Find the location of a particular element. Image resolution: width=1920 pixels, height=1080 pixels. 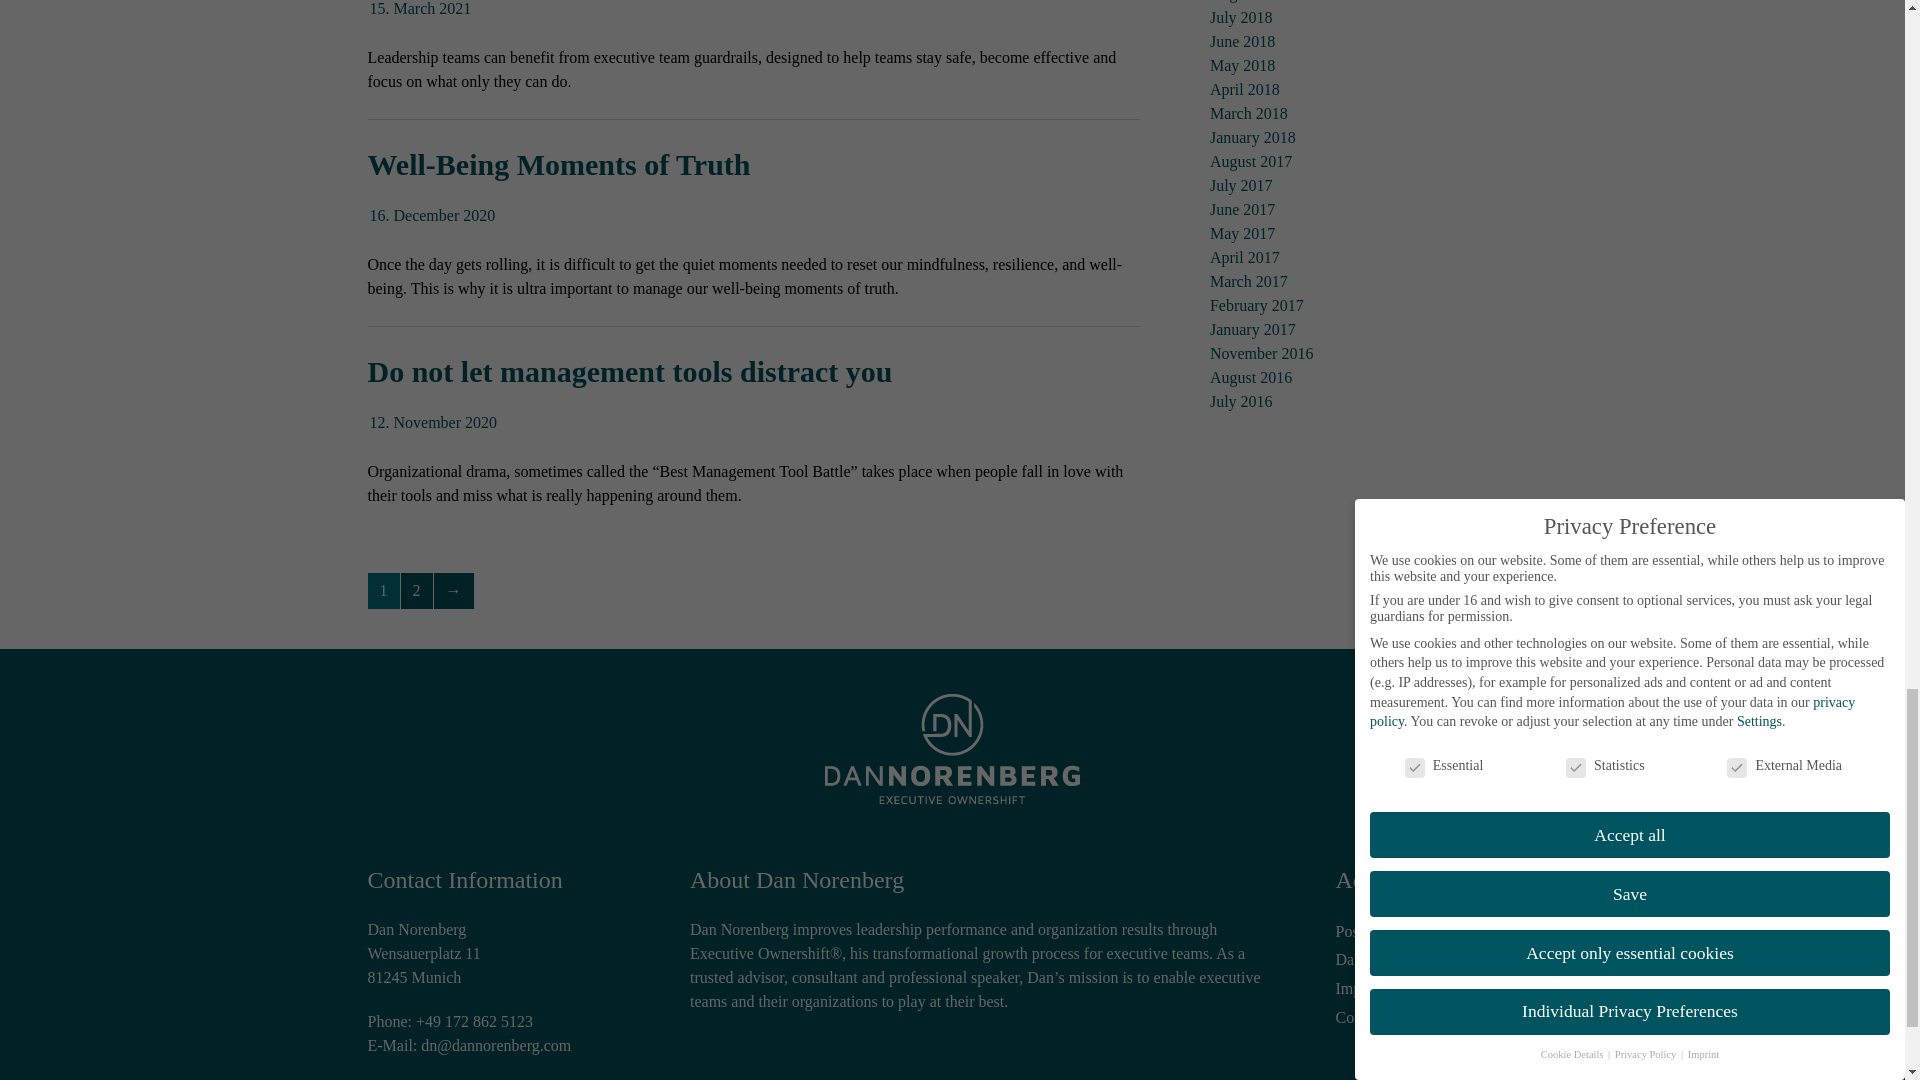

Do not let management tools distract you is located at coordinates (630, 371).